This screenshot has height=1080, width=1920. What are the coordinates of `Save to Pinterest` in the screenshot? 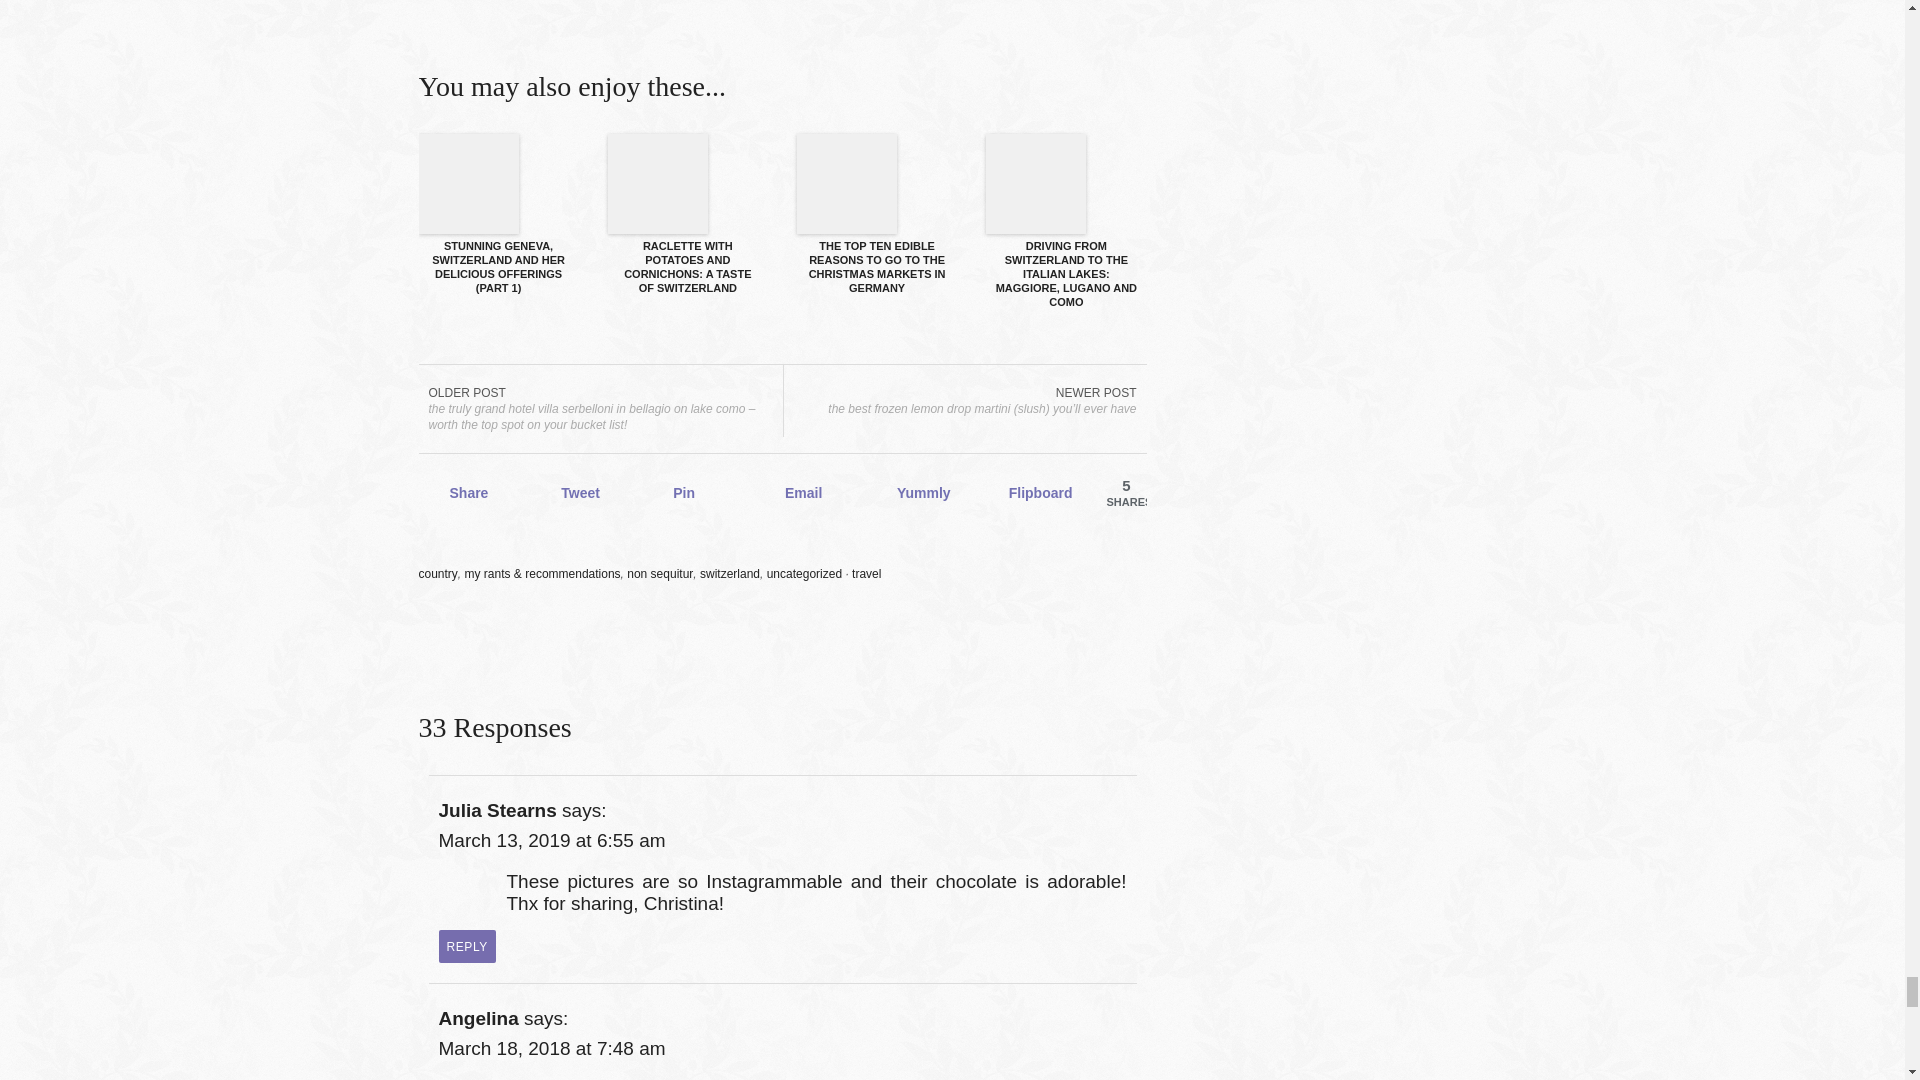 It's located at (691, 492).